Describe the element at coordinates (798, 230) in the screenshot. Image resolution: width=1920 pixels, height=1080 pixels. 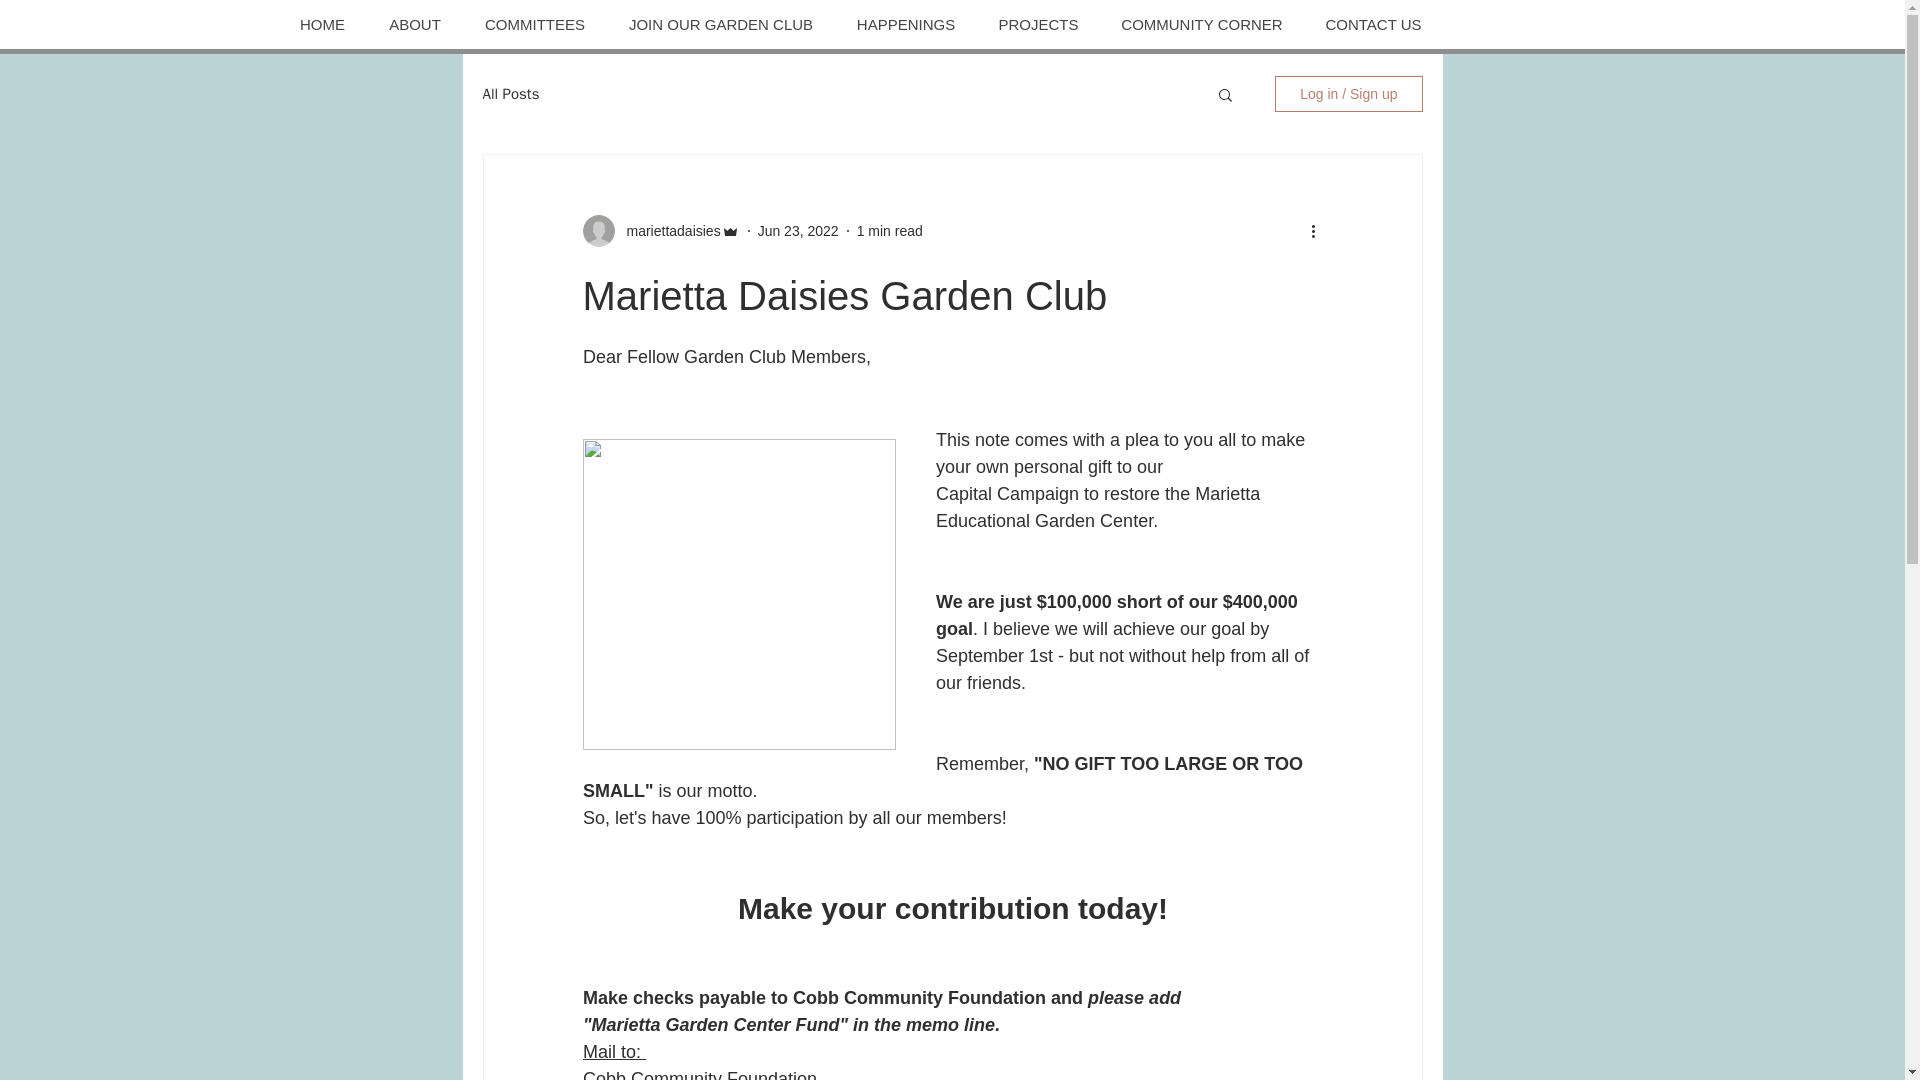
I see `Jun 23, 2022` at that location.